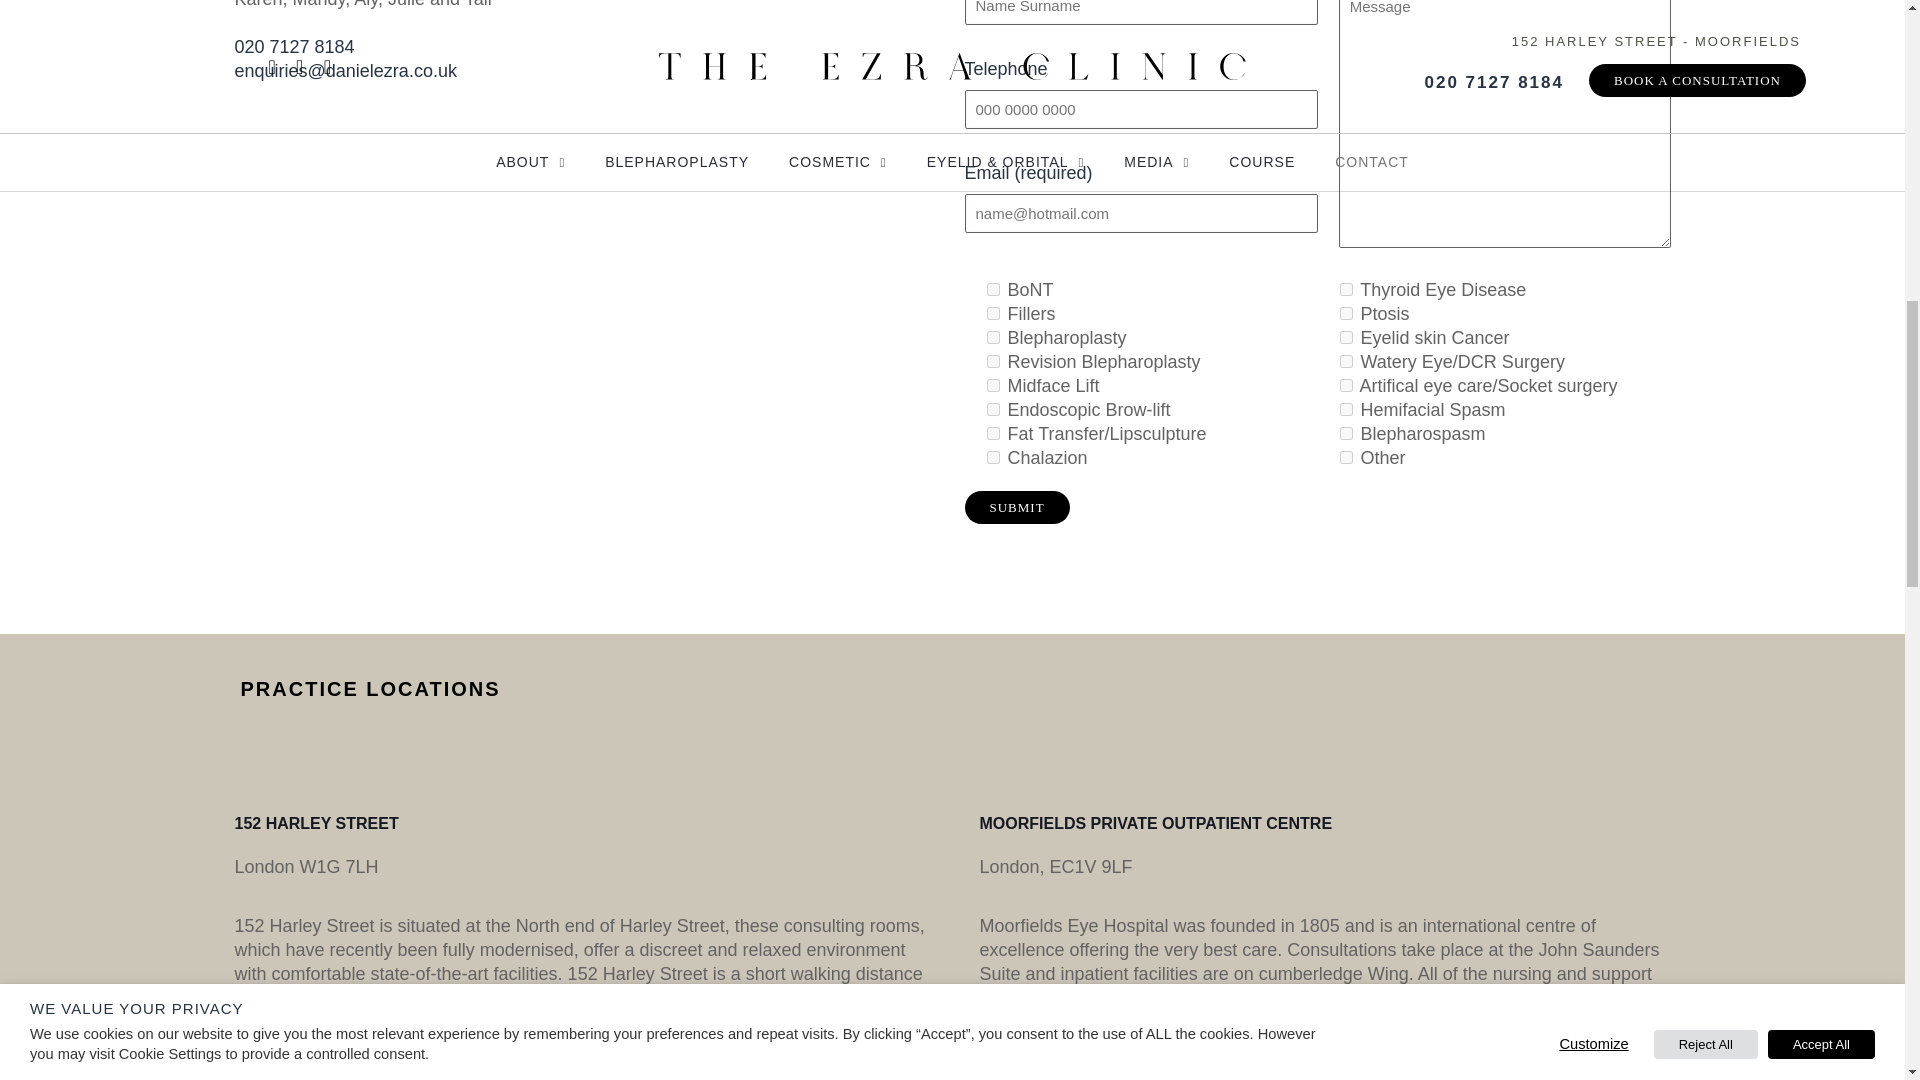  What do you see at coordinates (1346, 312) in the screenshot?
I see `Ptosis` at bounding box center [1346, 312].